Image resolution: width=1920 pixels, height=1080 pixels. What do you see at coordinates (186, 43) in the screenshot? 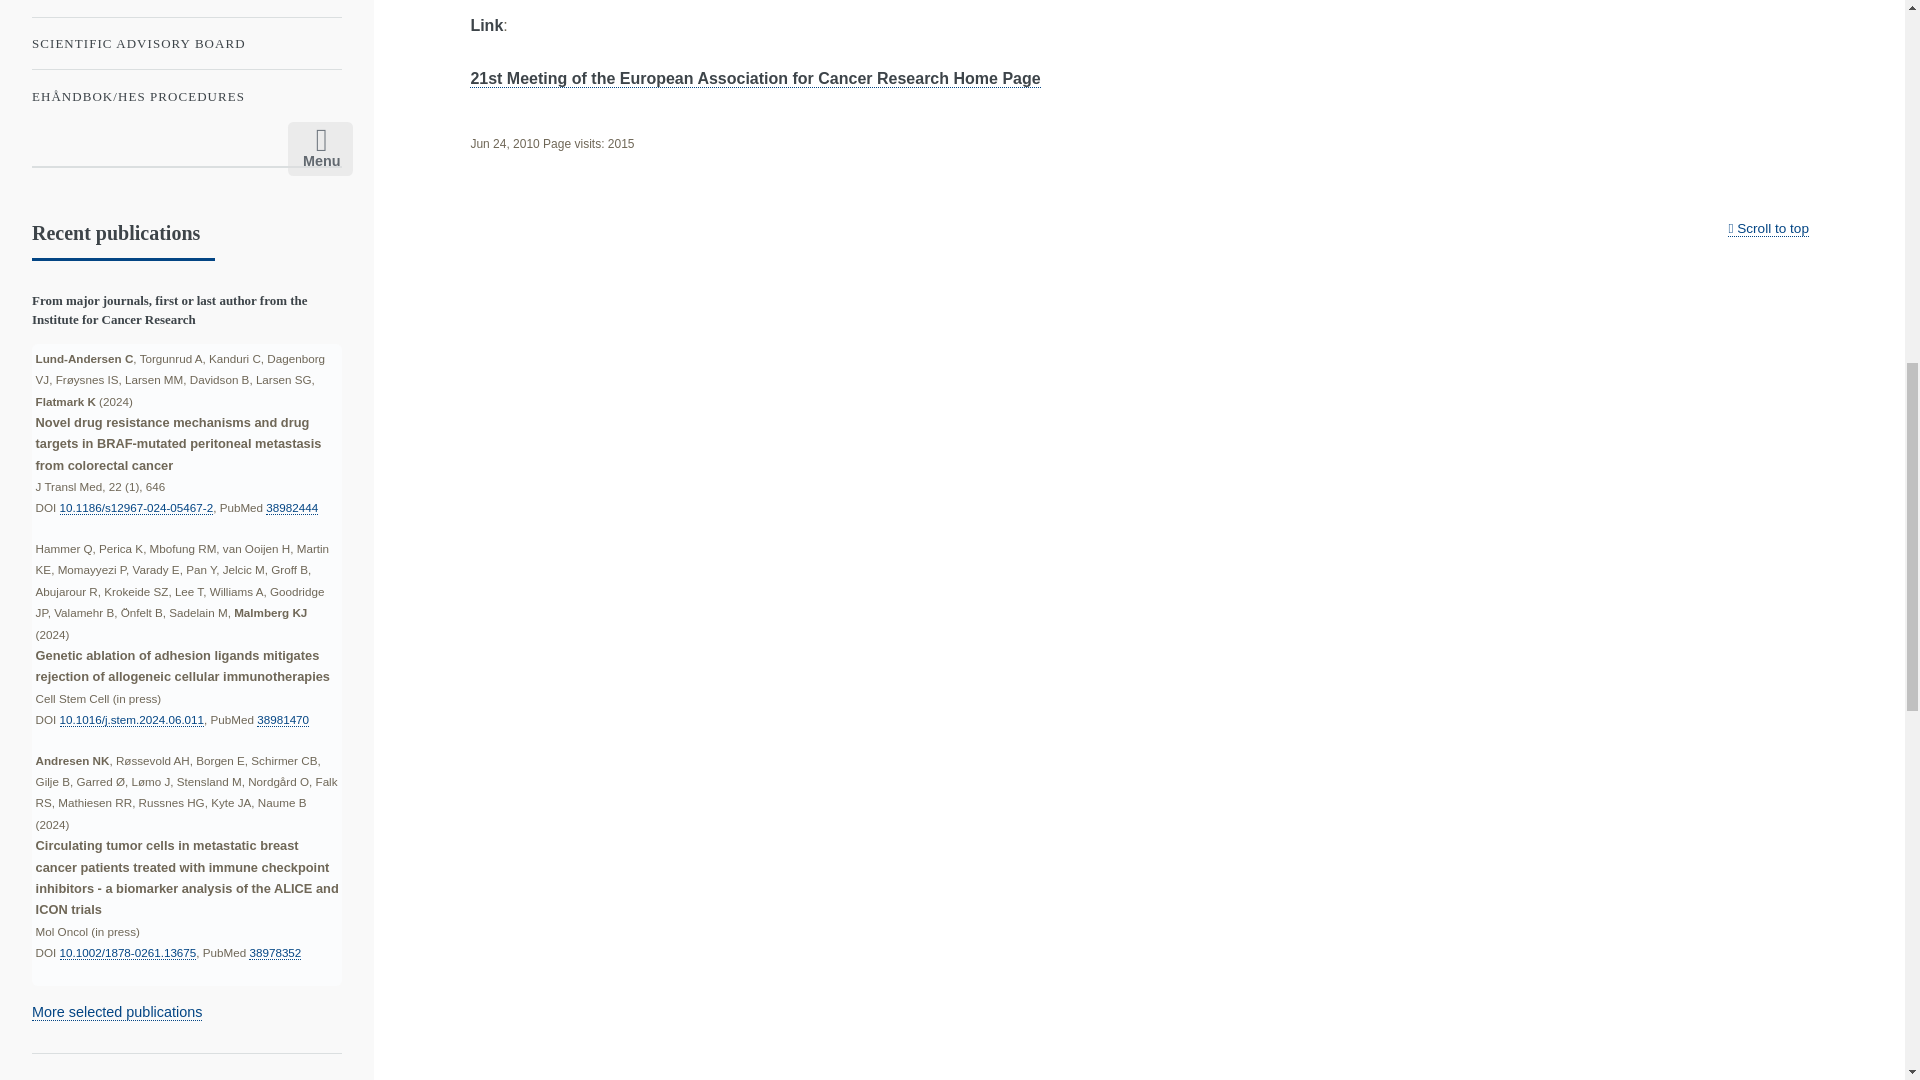
I see `SCIENTIFIC ADVISORY BOARD` at bounding box center [186, 43].